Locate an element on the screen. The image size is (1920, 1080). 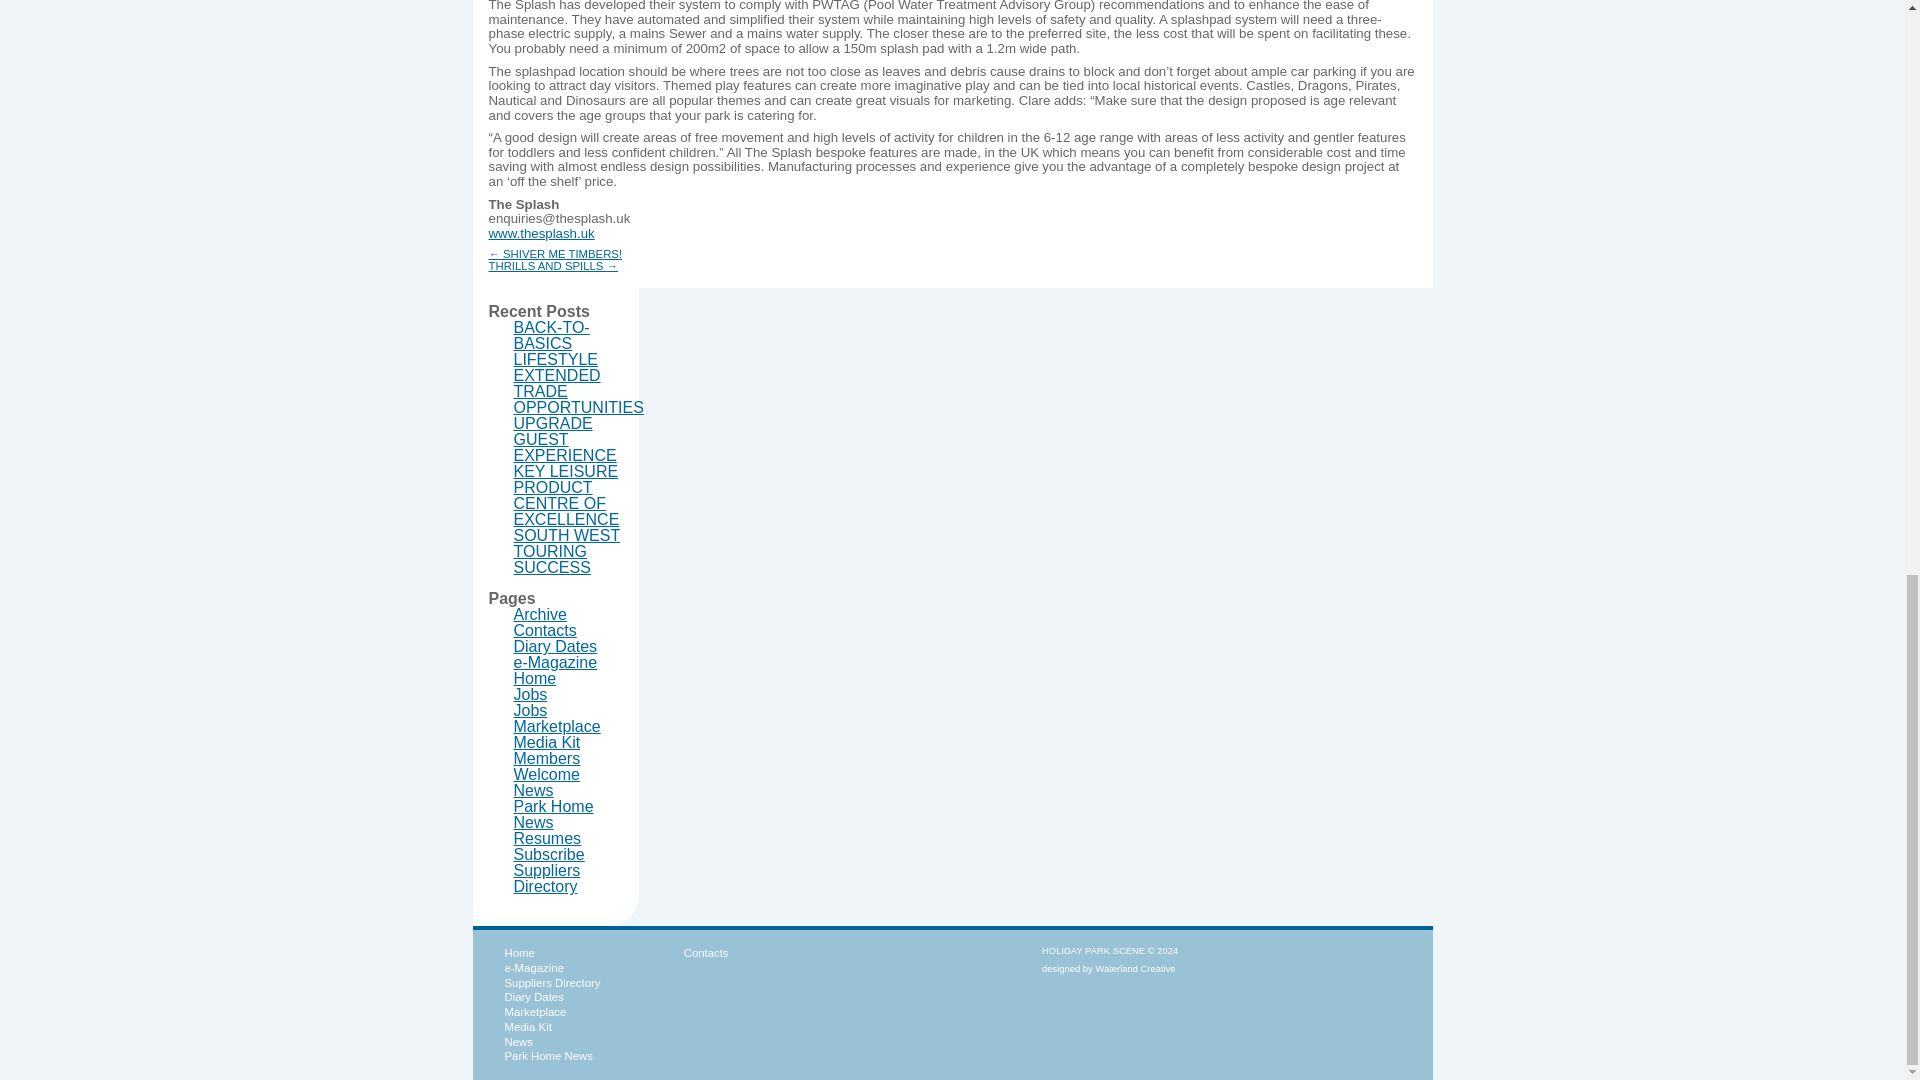
Archive is located at coordinates (540, 614).